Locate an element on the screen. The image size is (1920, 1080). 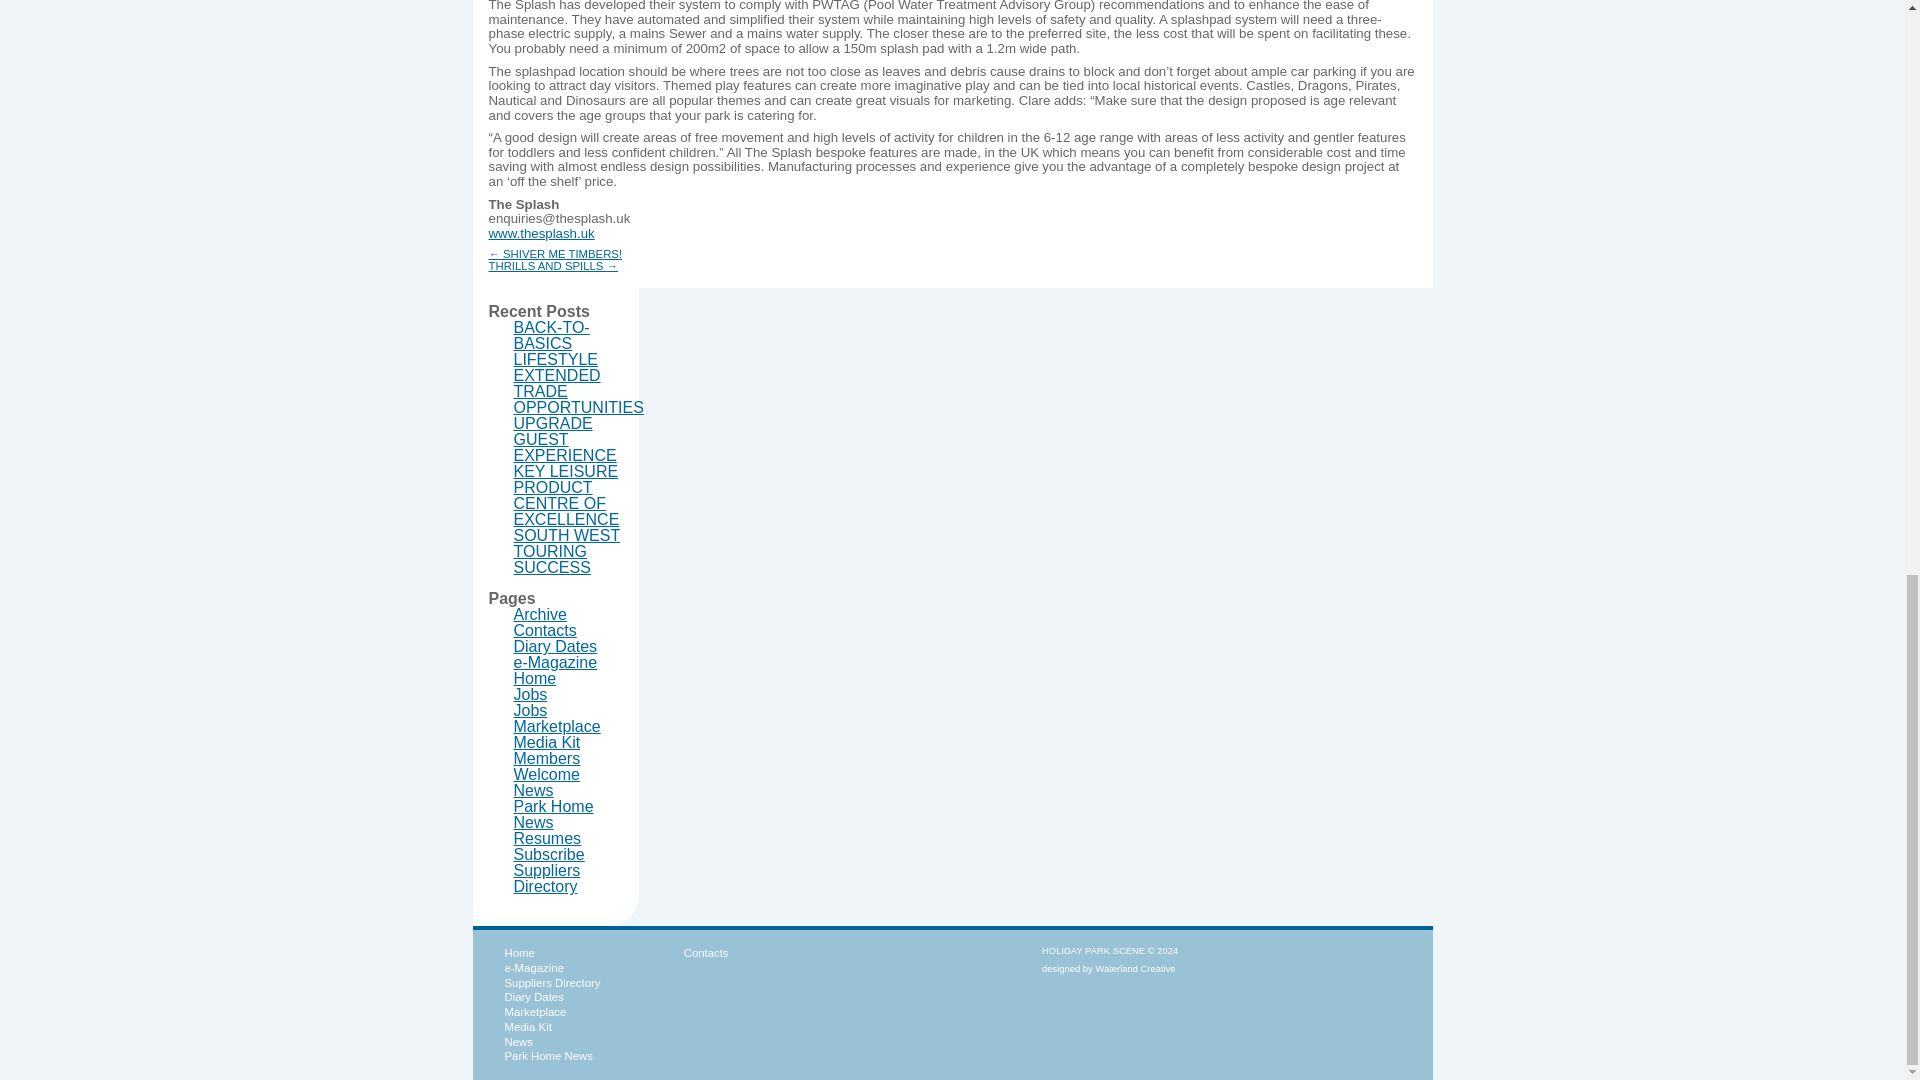
Archive is located at coordinates (540, 614).